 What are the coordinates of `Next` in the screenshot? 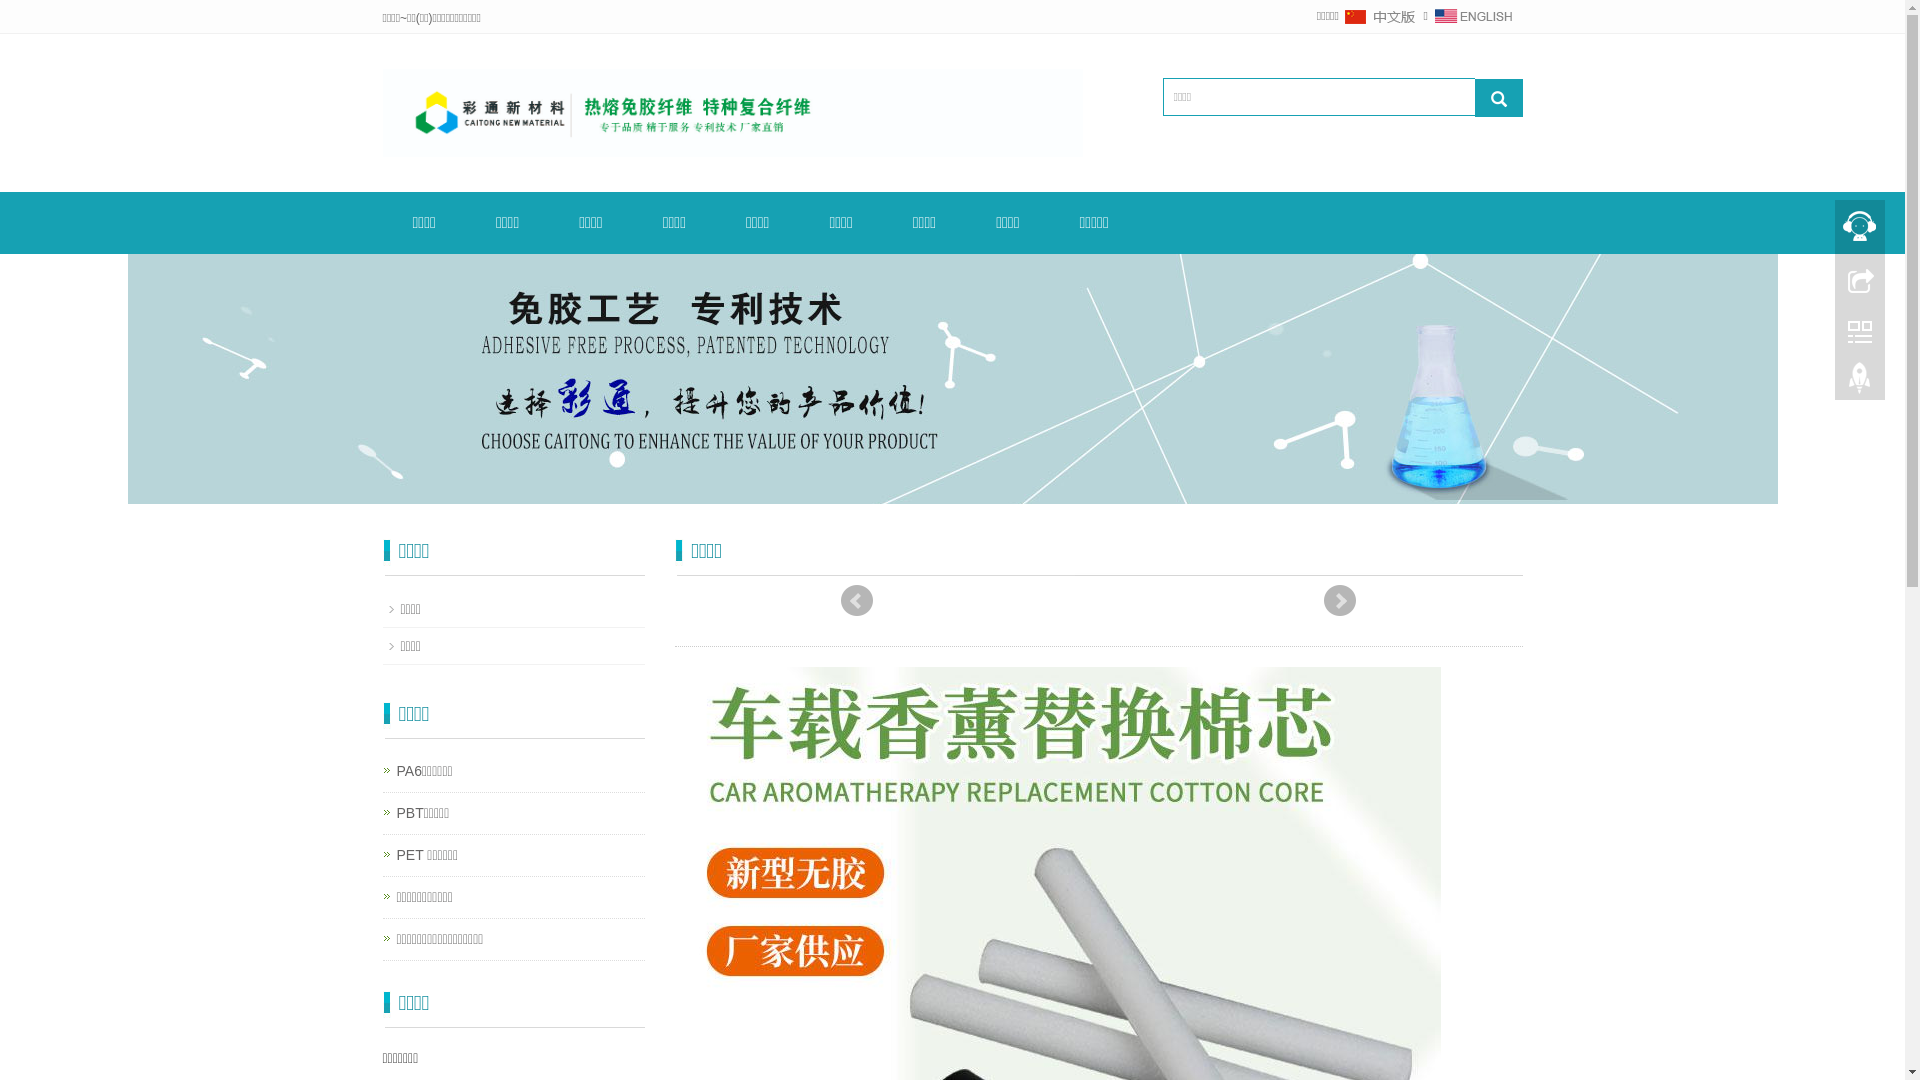 It's located at (1340, 601).